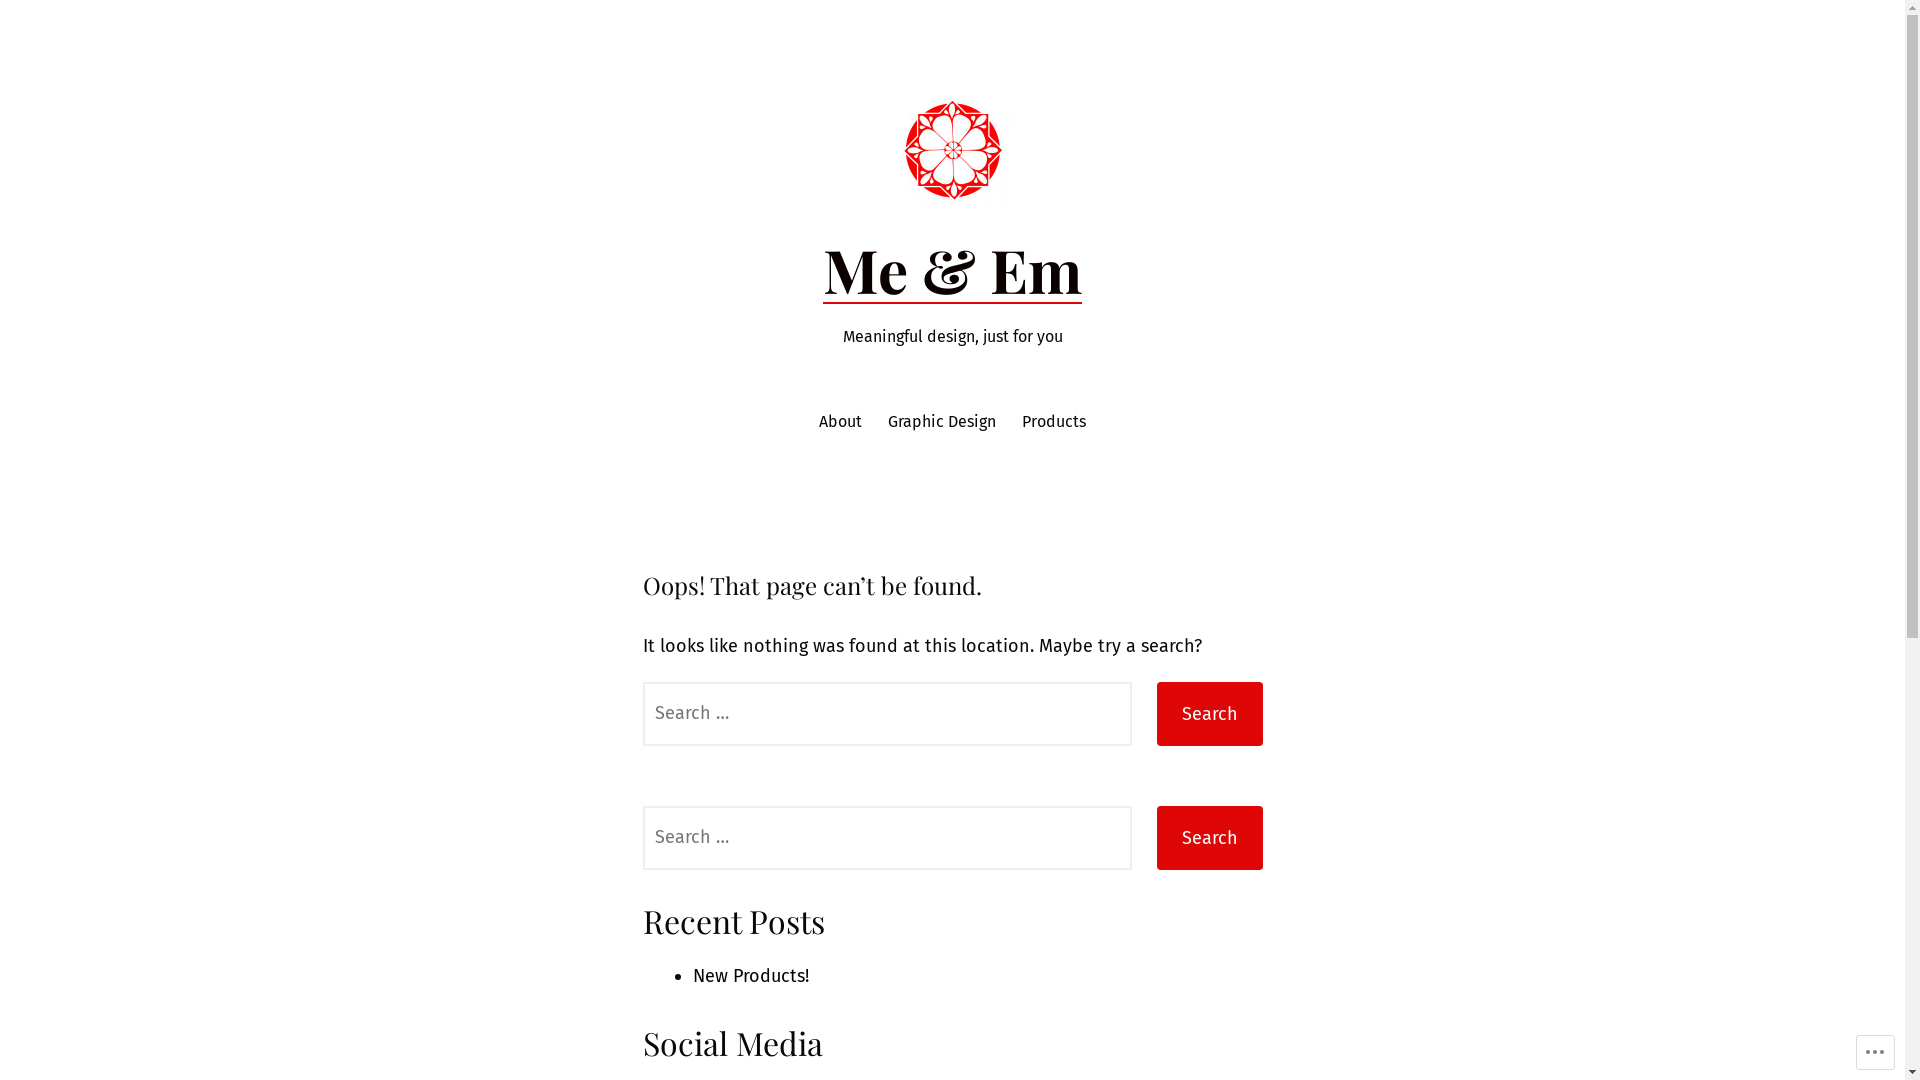  What do you see at coordinates (840, 422) in the screenshot?
I see `About` at bounding box center [840, 422].